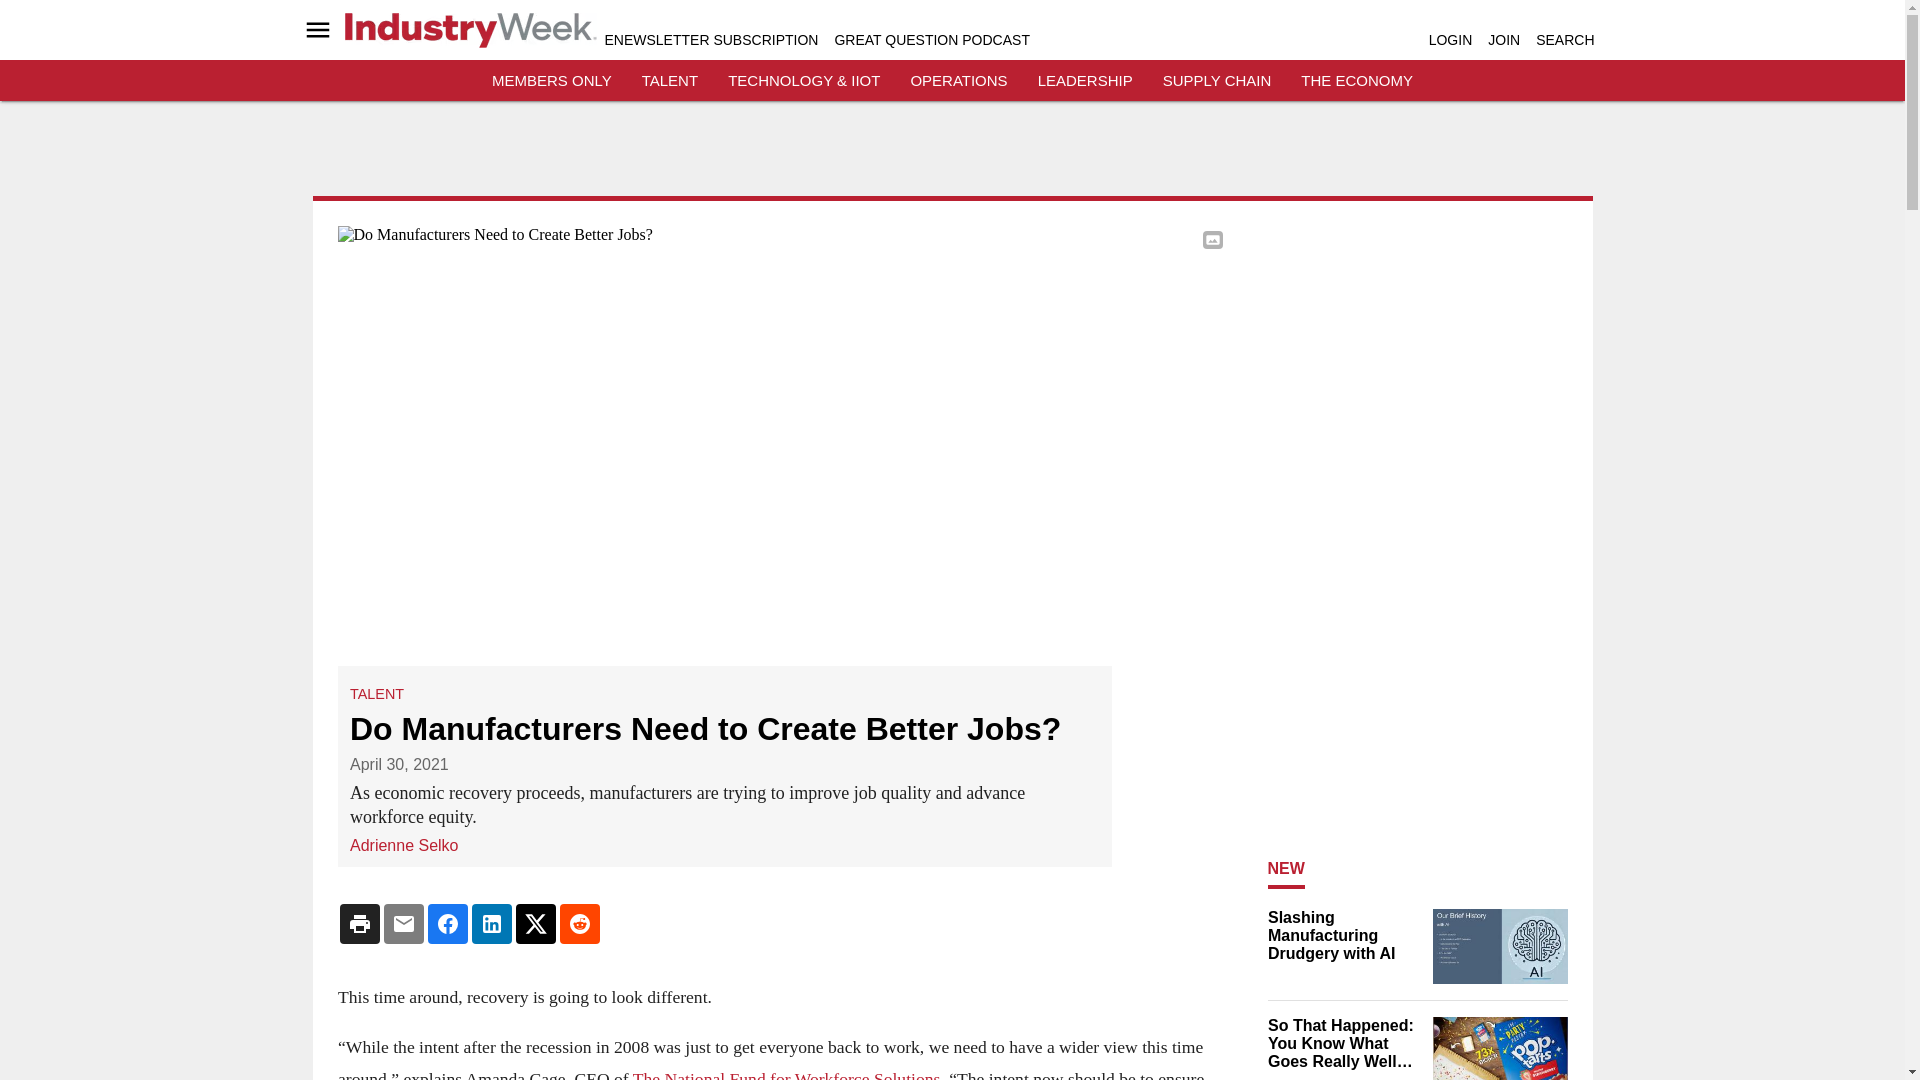  I want to click on LOGIN, so click(1450, 40).